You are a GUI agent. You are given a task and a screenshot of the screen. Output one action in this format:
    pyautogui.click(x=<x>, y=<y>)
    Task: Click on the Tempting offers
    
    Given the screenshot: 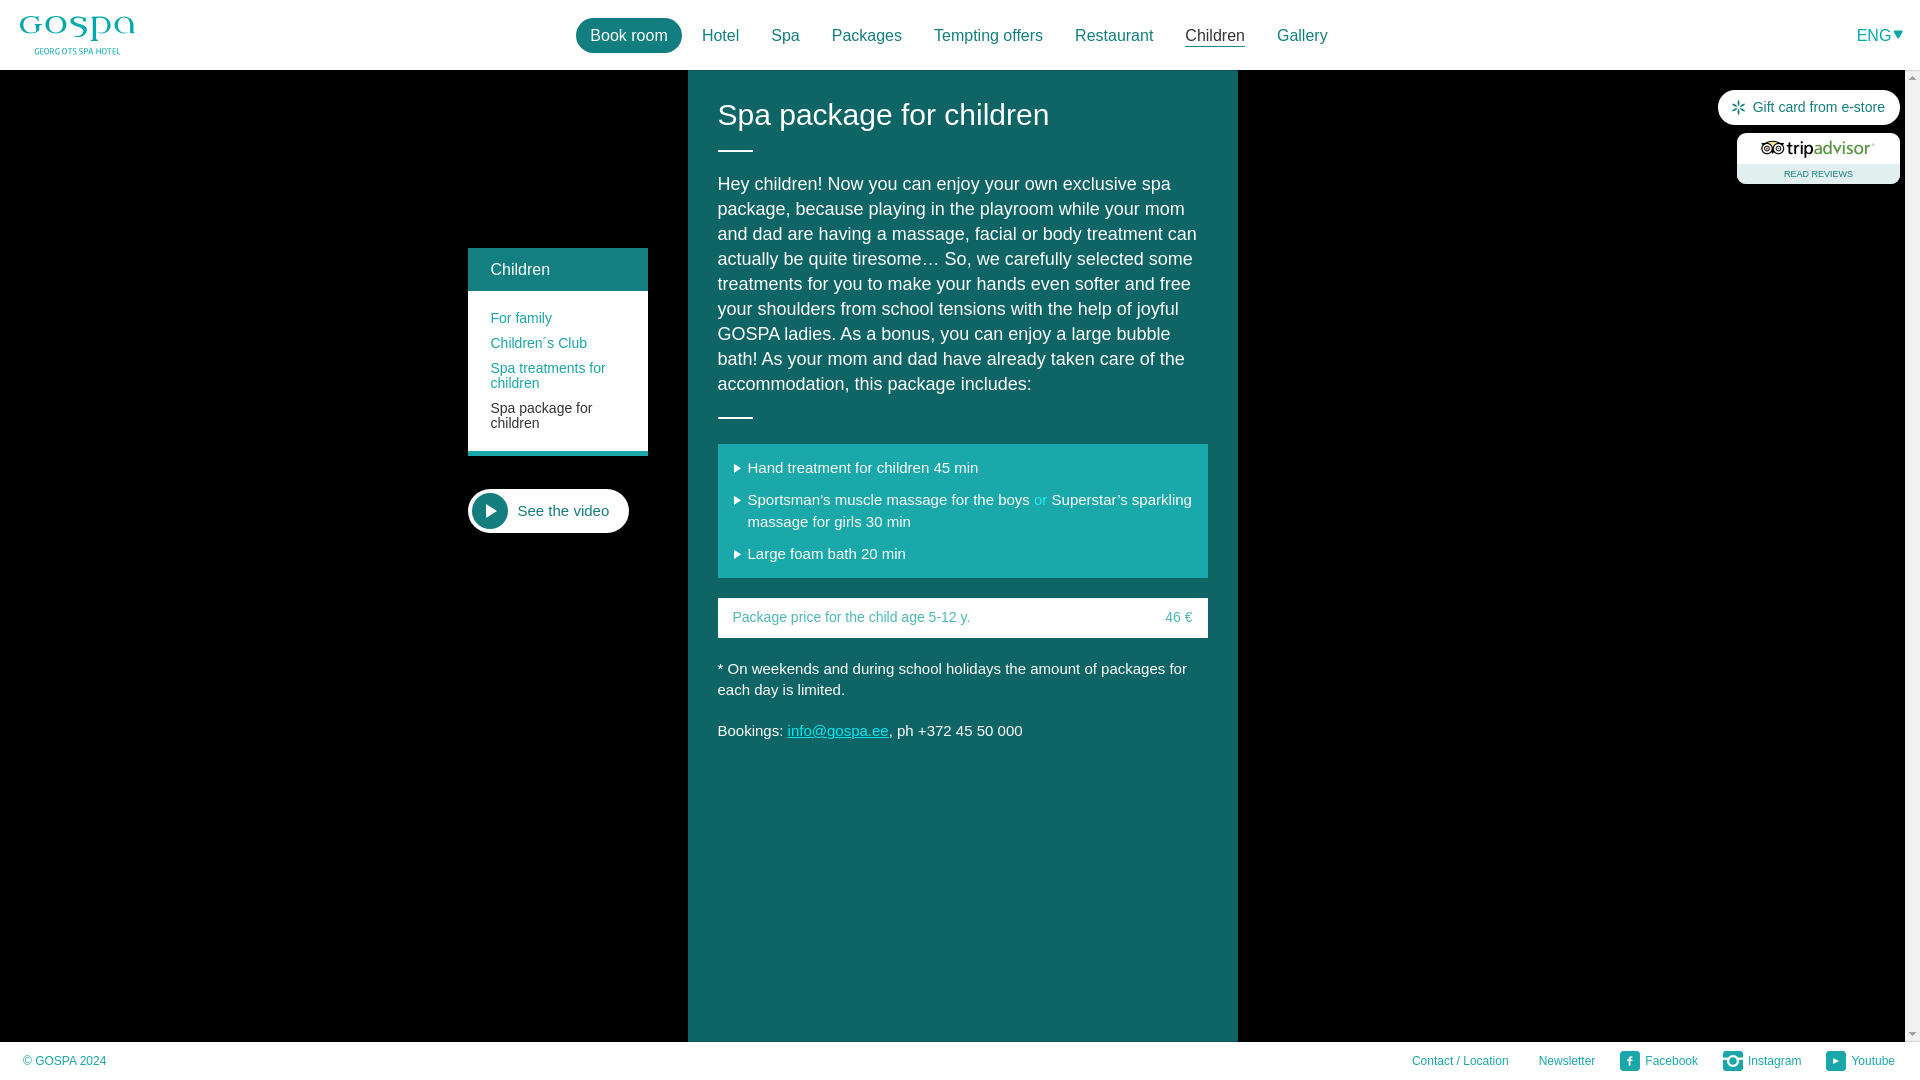 What is the action you would take?
    pyautogui.click(x=988, y=36)
    